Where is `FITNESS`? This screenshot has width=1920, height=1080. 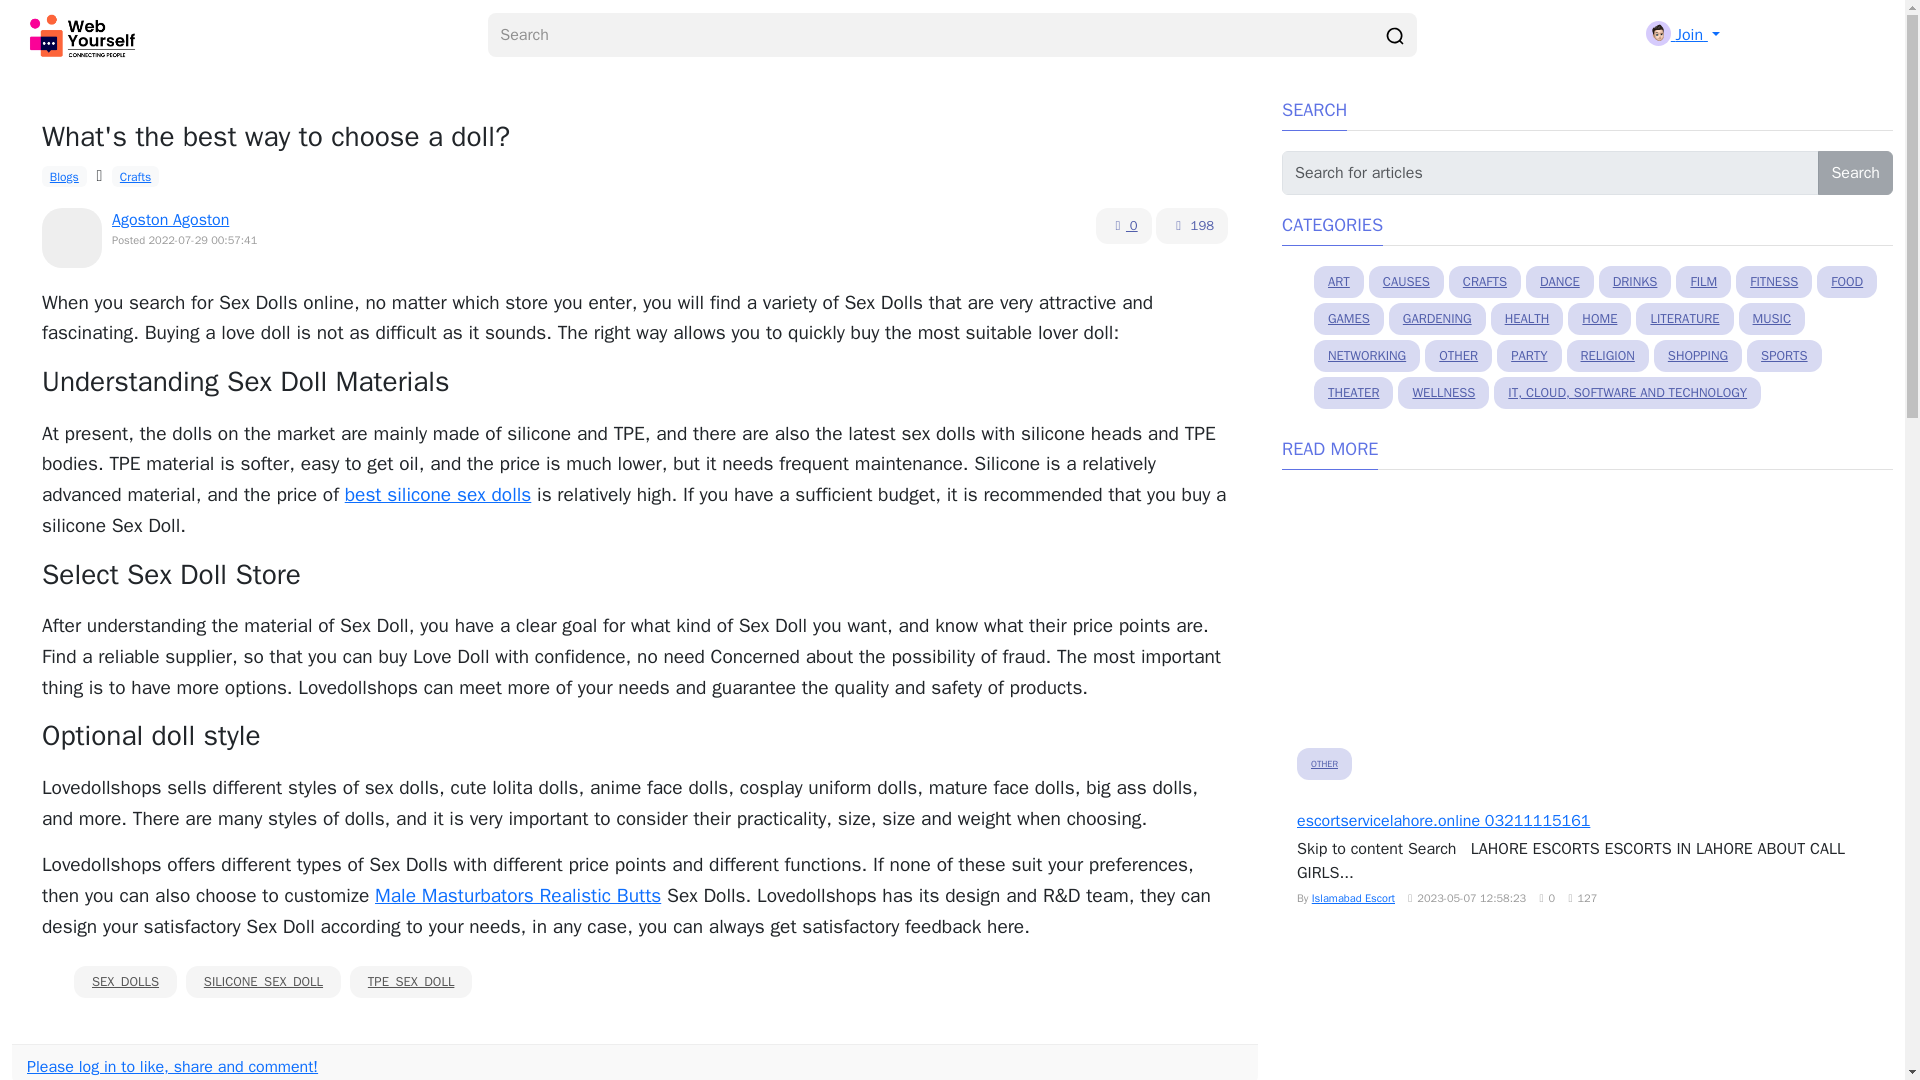 FITNESS is located at coordinates (1774, 282).